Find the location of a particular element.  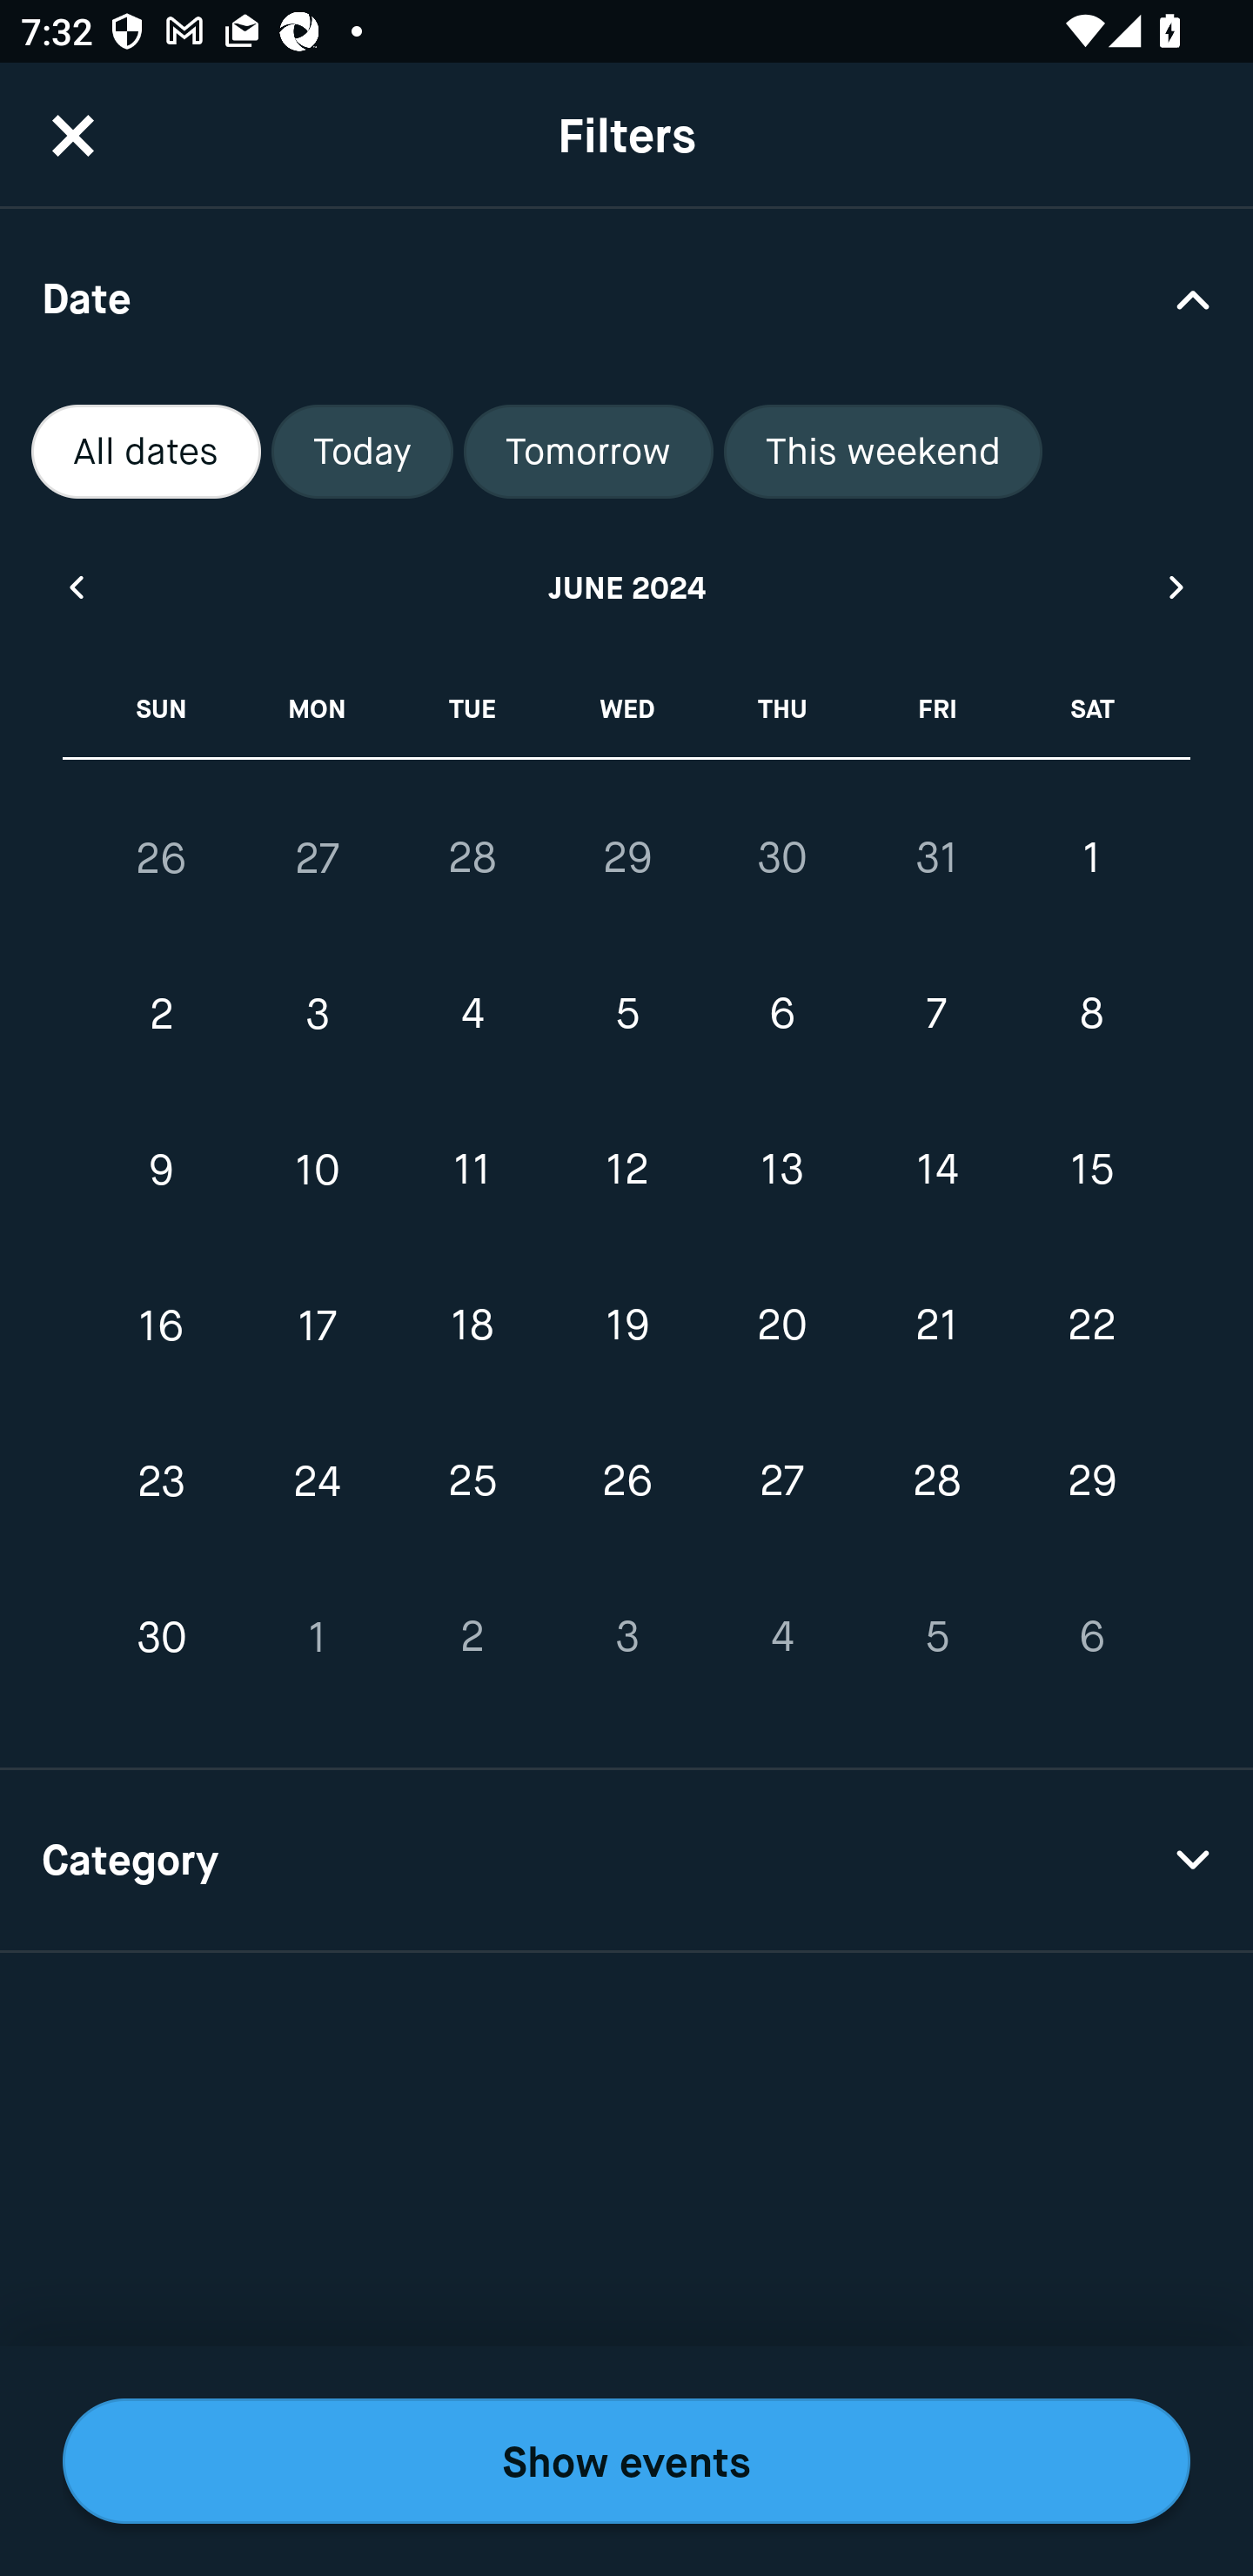

2 is located at coordinates (162, 1015).